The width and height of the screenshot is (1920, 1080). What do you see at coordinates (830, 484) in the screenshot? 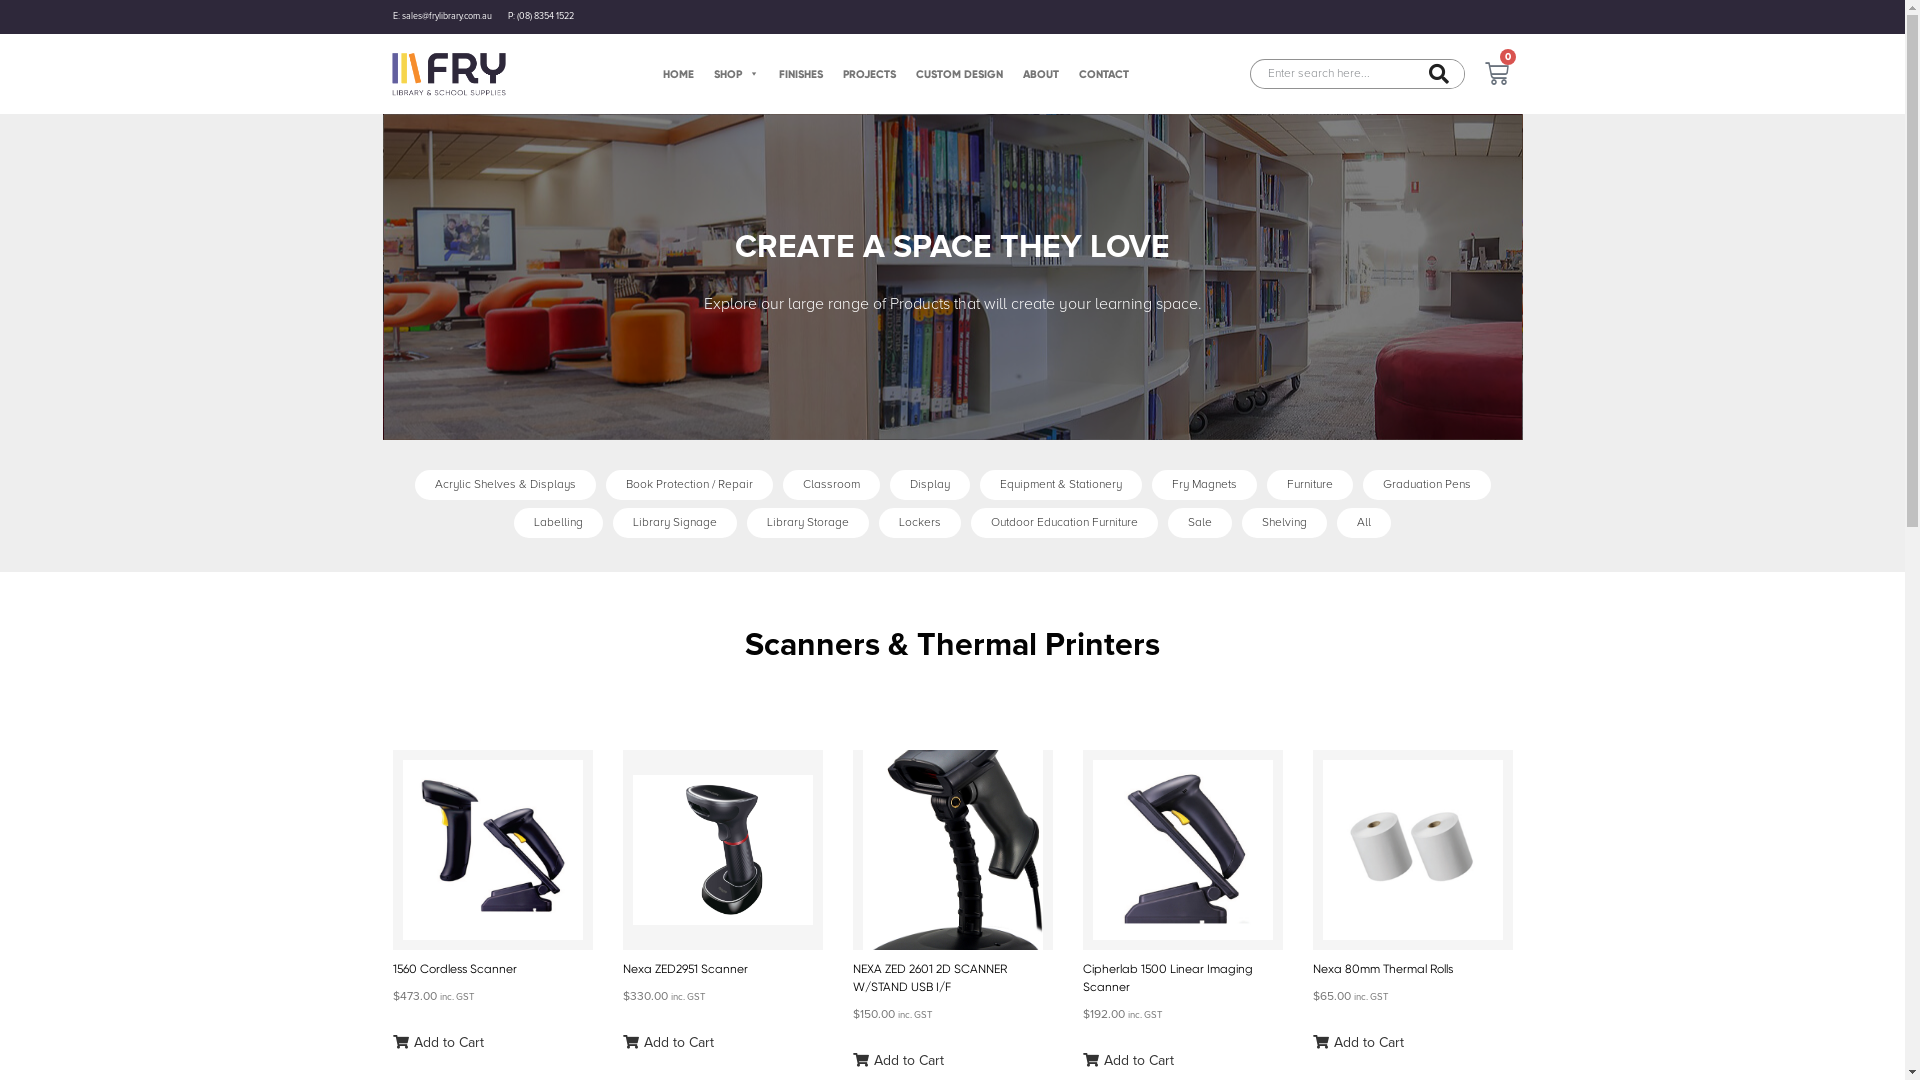
I see `Classroom` at bounding box center [830, 484].